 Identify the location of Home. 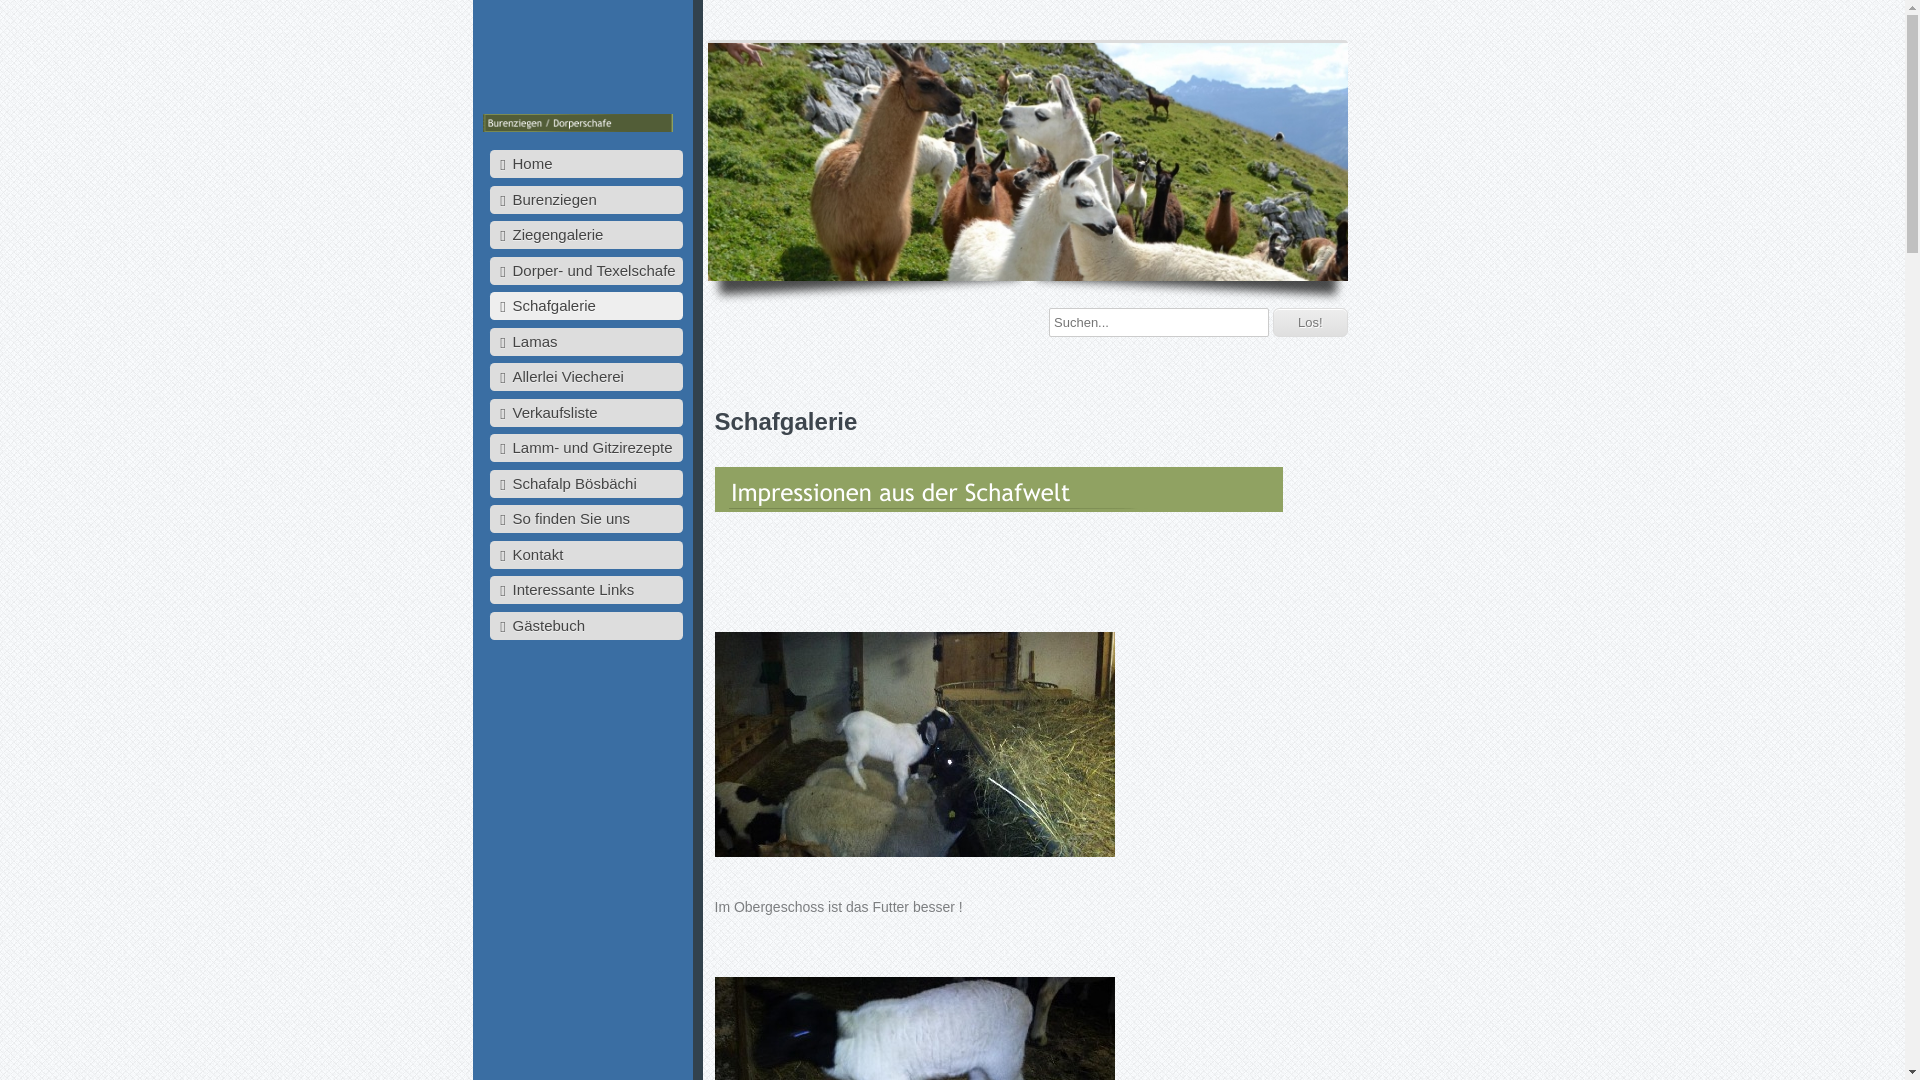
(586, 164).